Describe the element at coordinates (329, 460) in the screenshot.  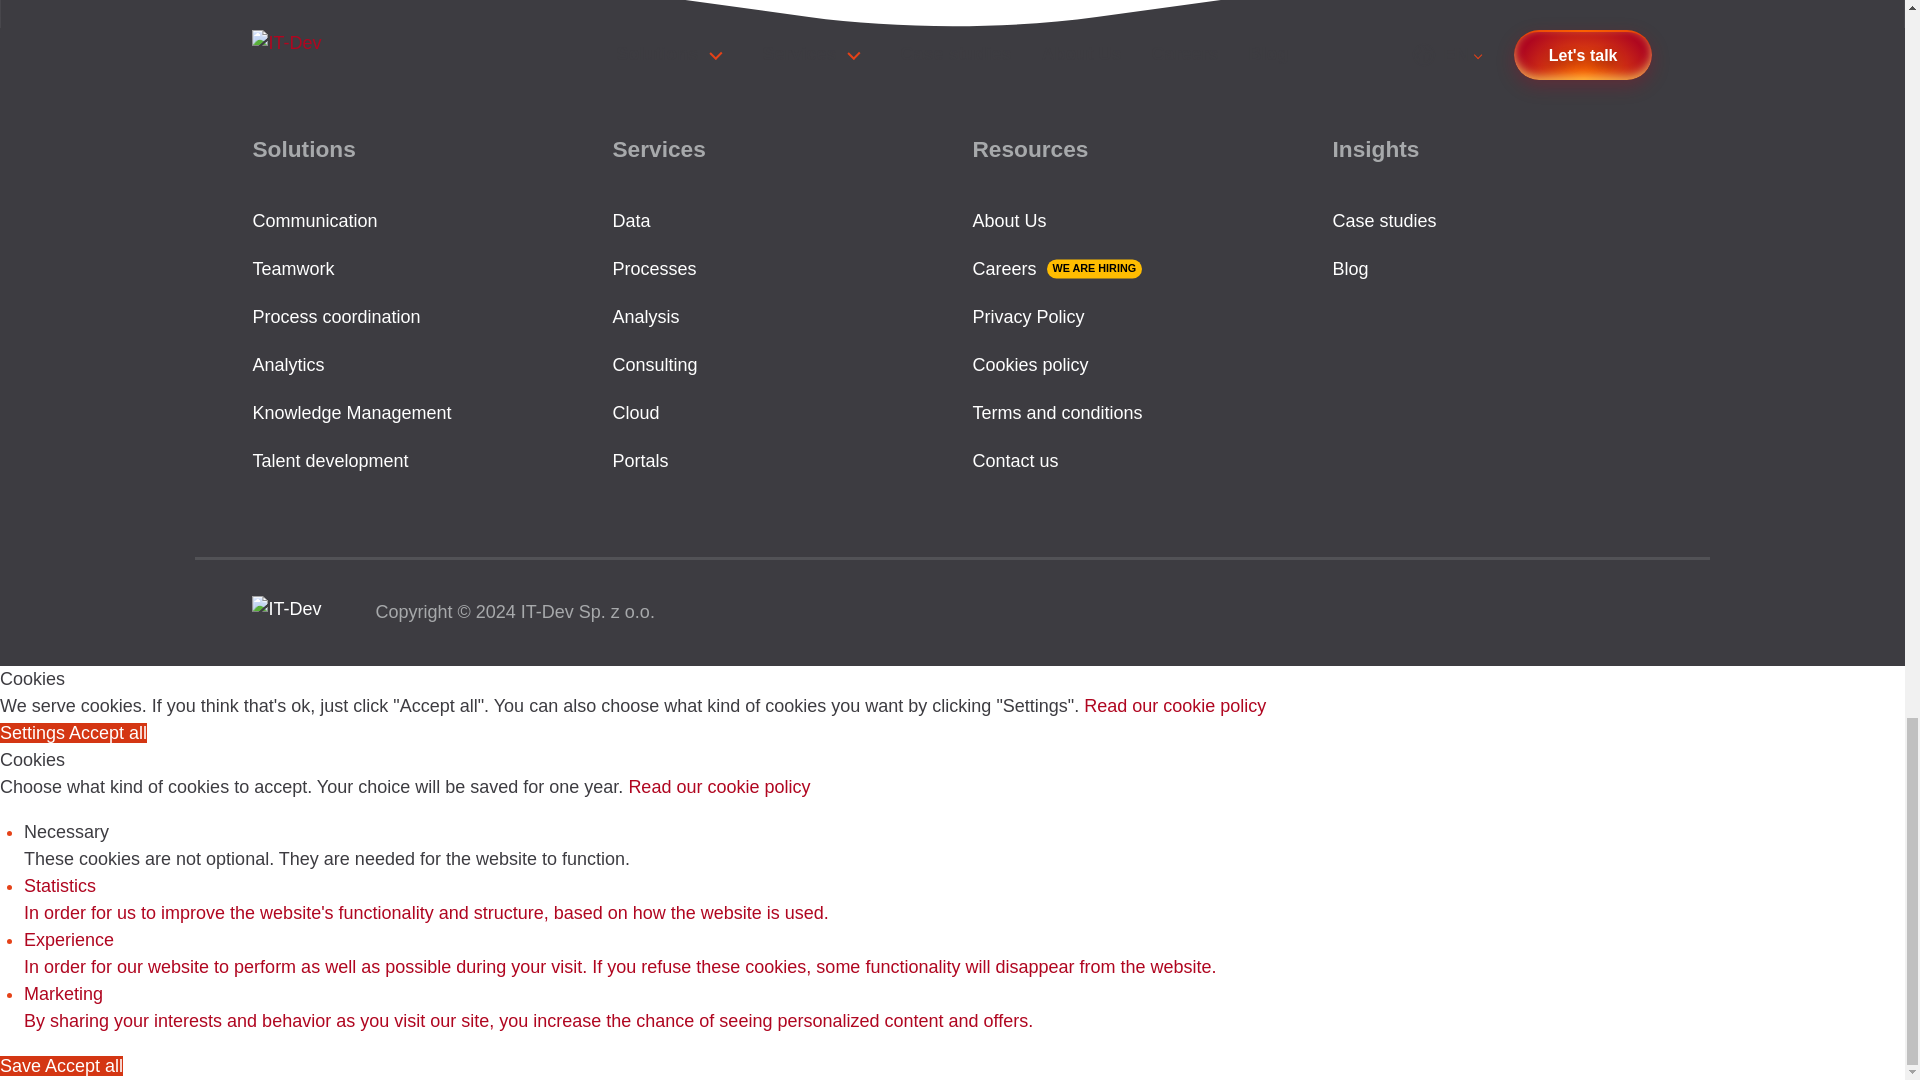
I see `Talent development` at that location.